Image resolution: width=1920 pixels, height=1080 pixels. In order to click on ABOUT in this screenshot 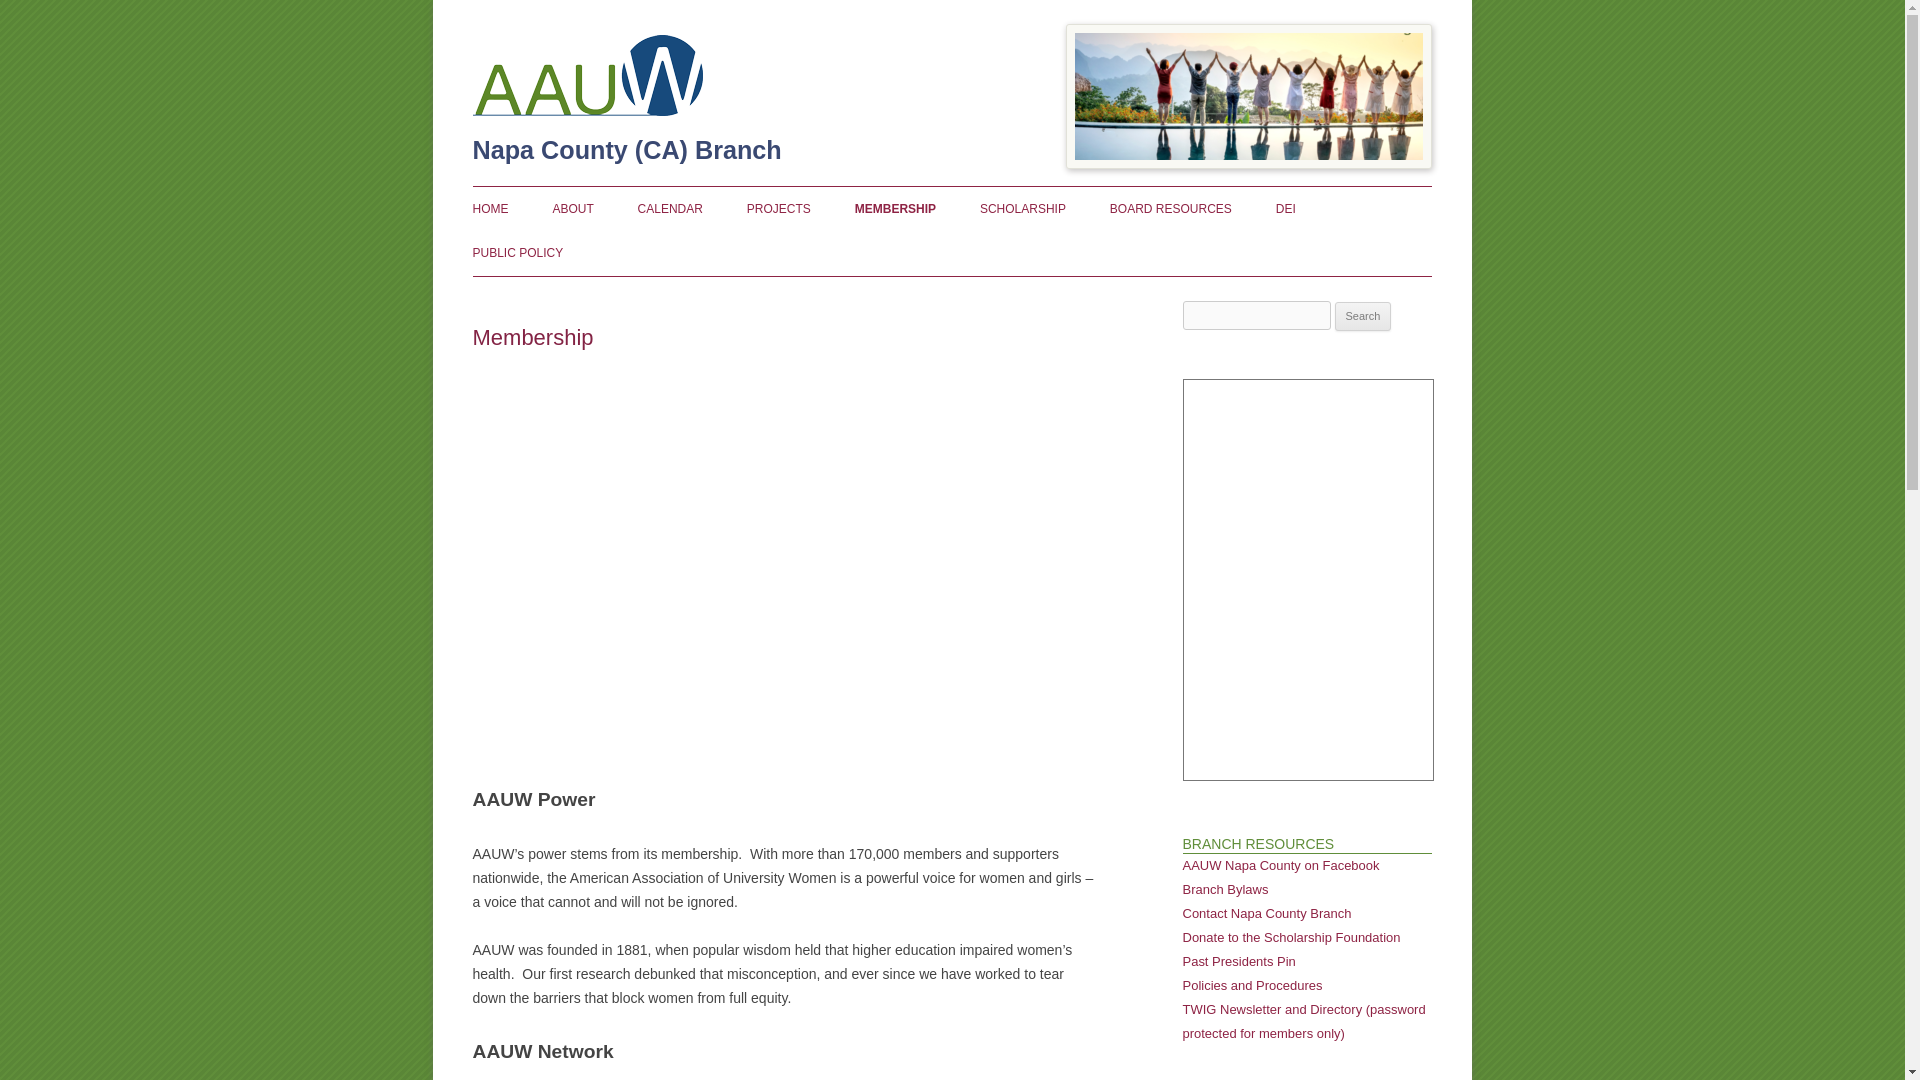, I will do `click(572, 208)`.